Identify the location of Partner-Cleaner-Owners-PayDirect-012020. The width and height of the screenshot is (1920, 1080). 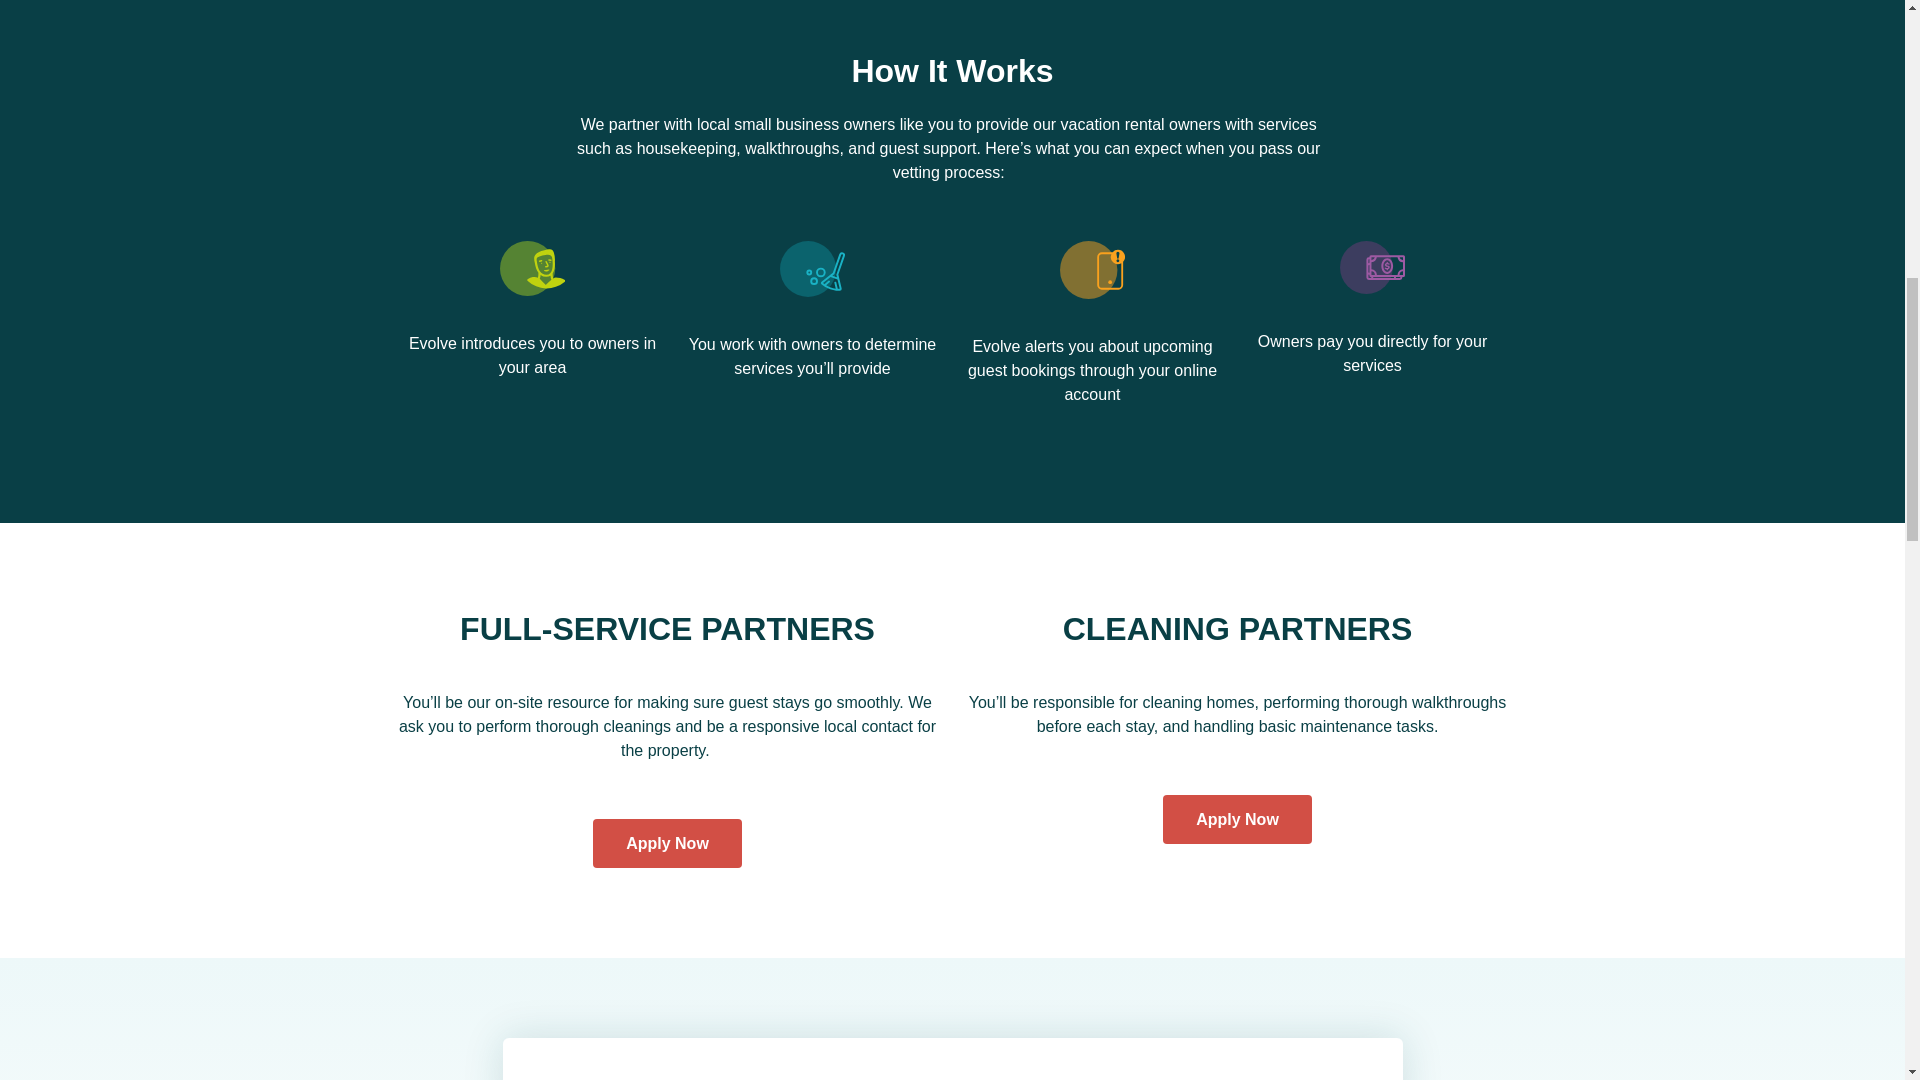
(1372, 266).